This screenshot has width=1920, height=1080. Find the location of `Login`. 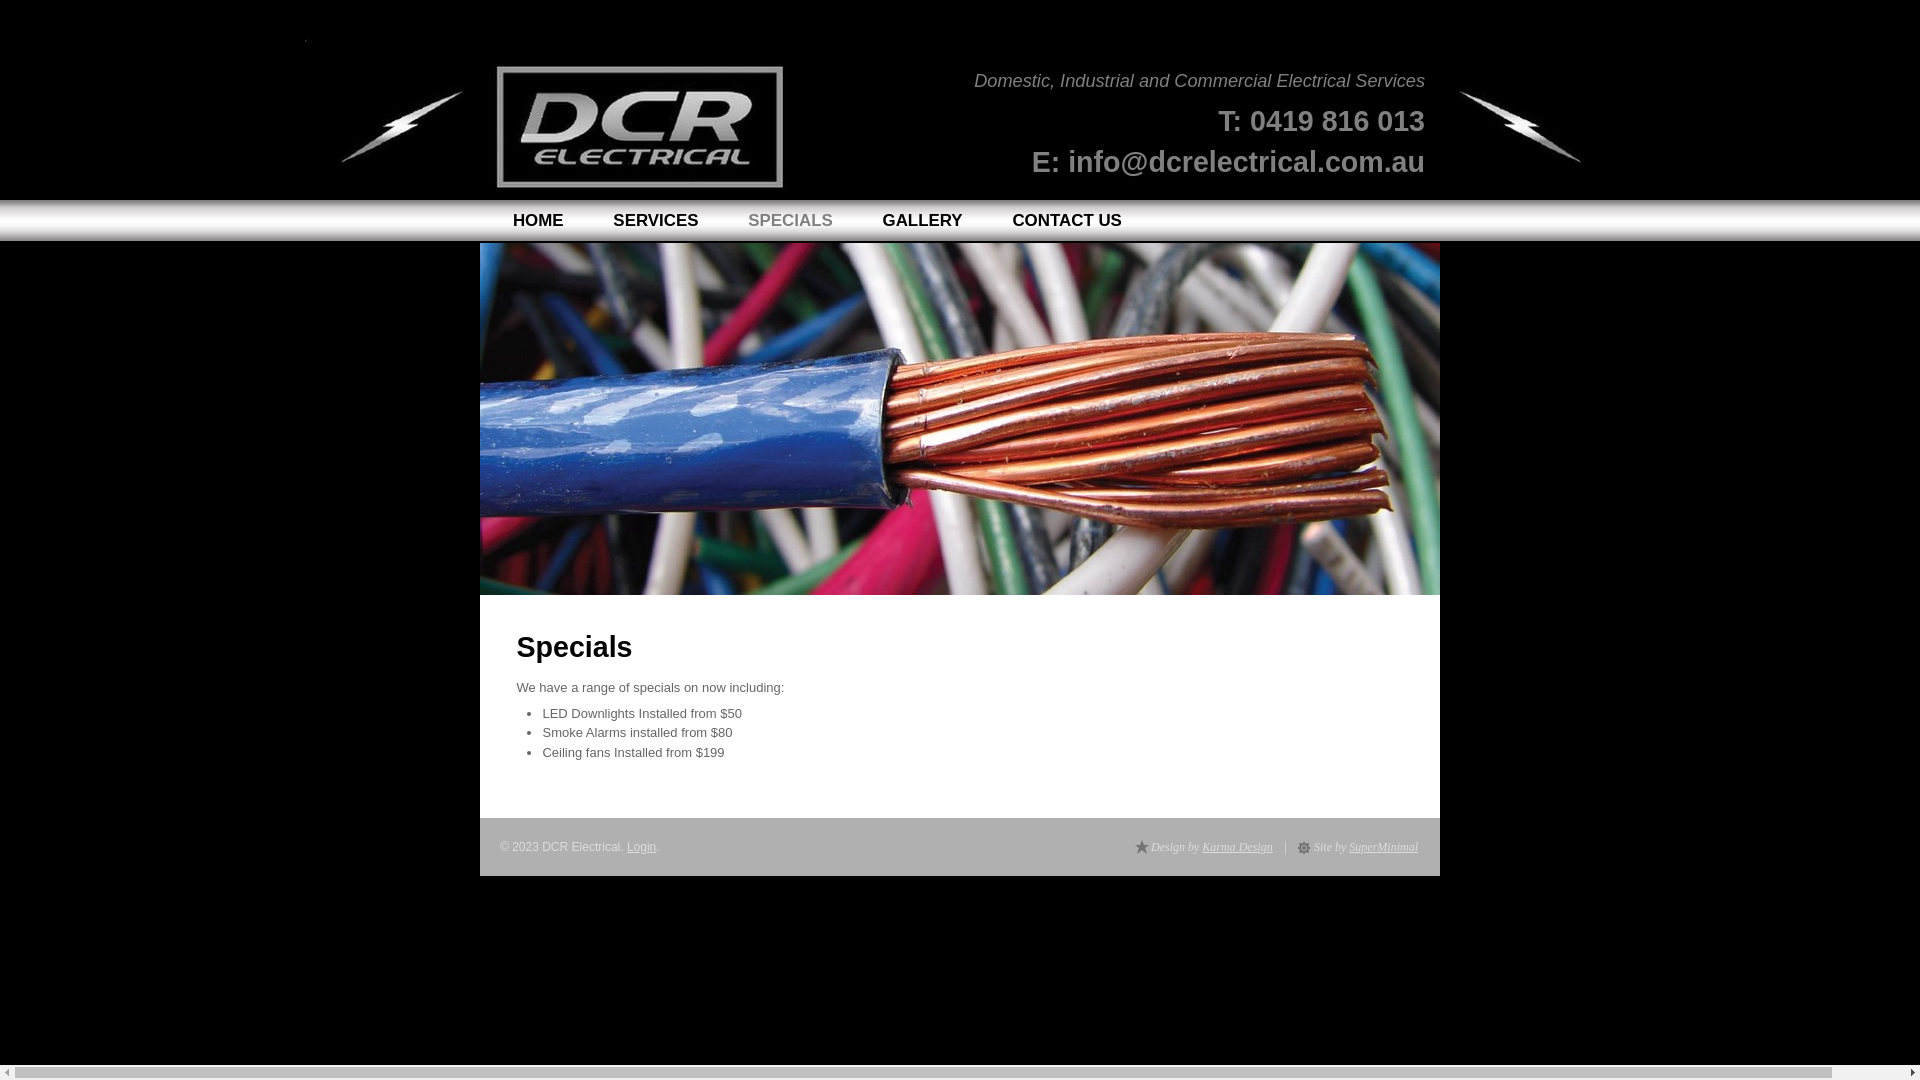

Login is located at coordinates (642, 847).